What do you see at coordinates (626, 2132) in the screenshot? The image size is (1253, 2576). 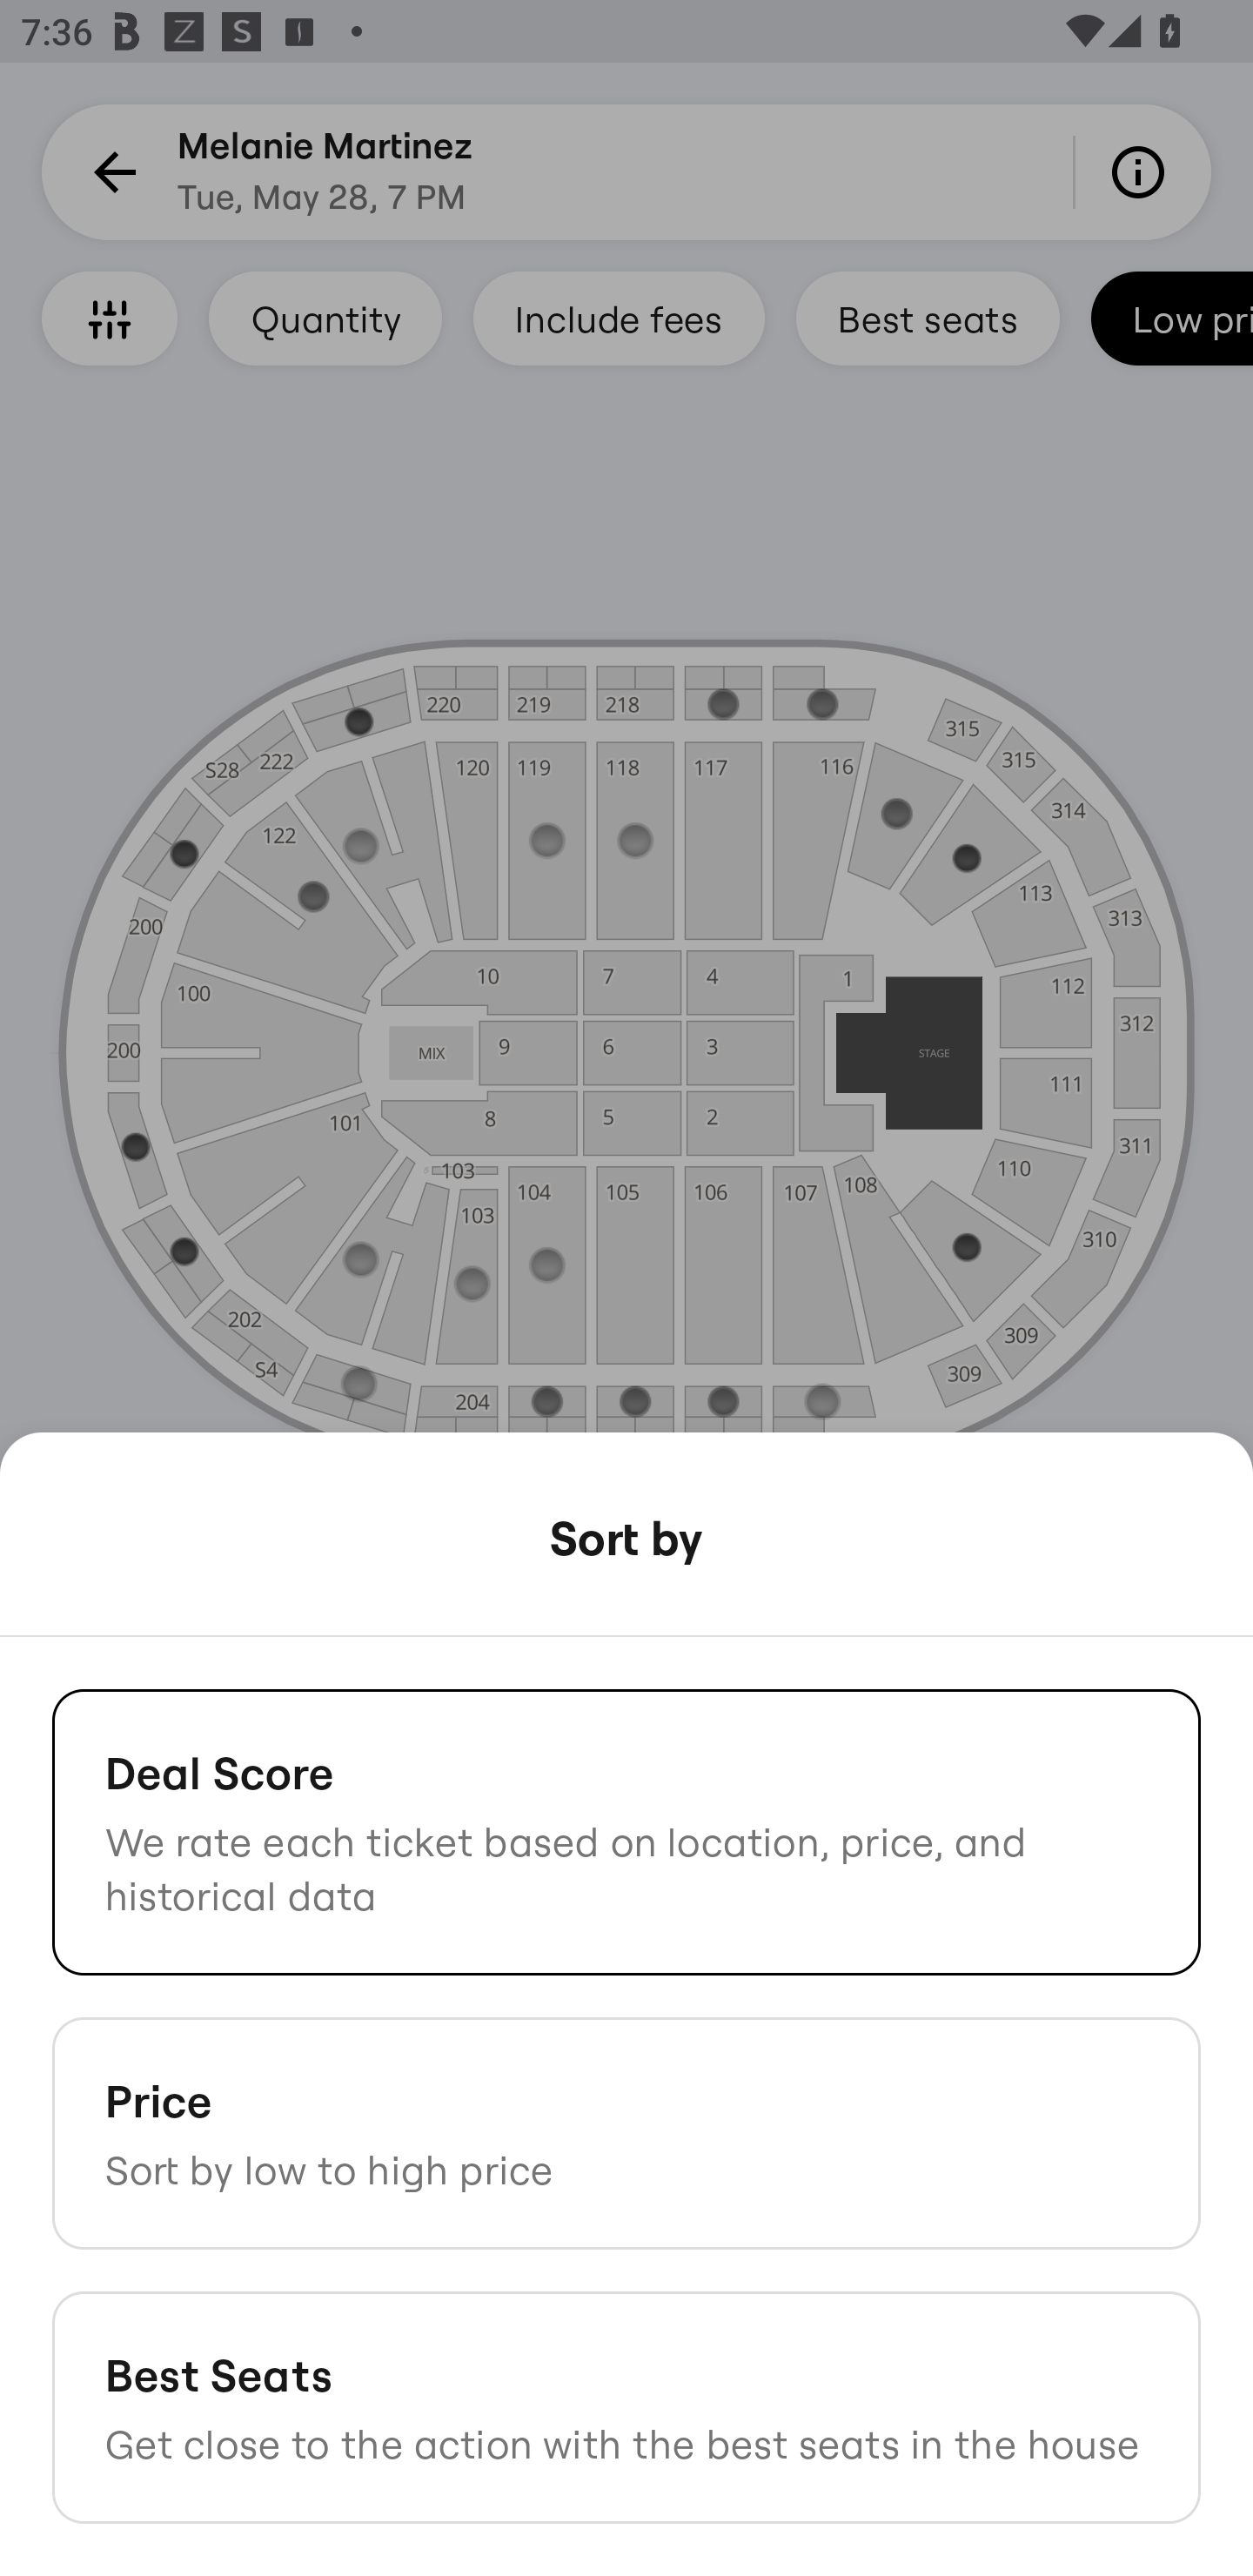 I see `Price Sort by low to high price` at bounding box center [626, 2132].